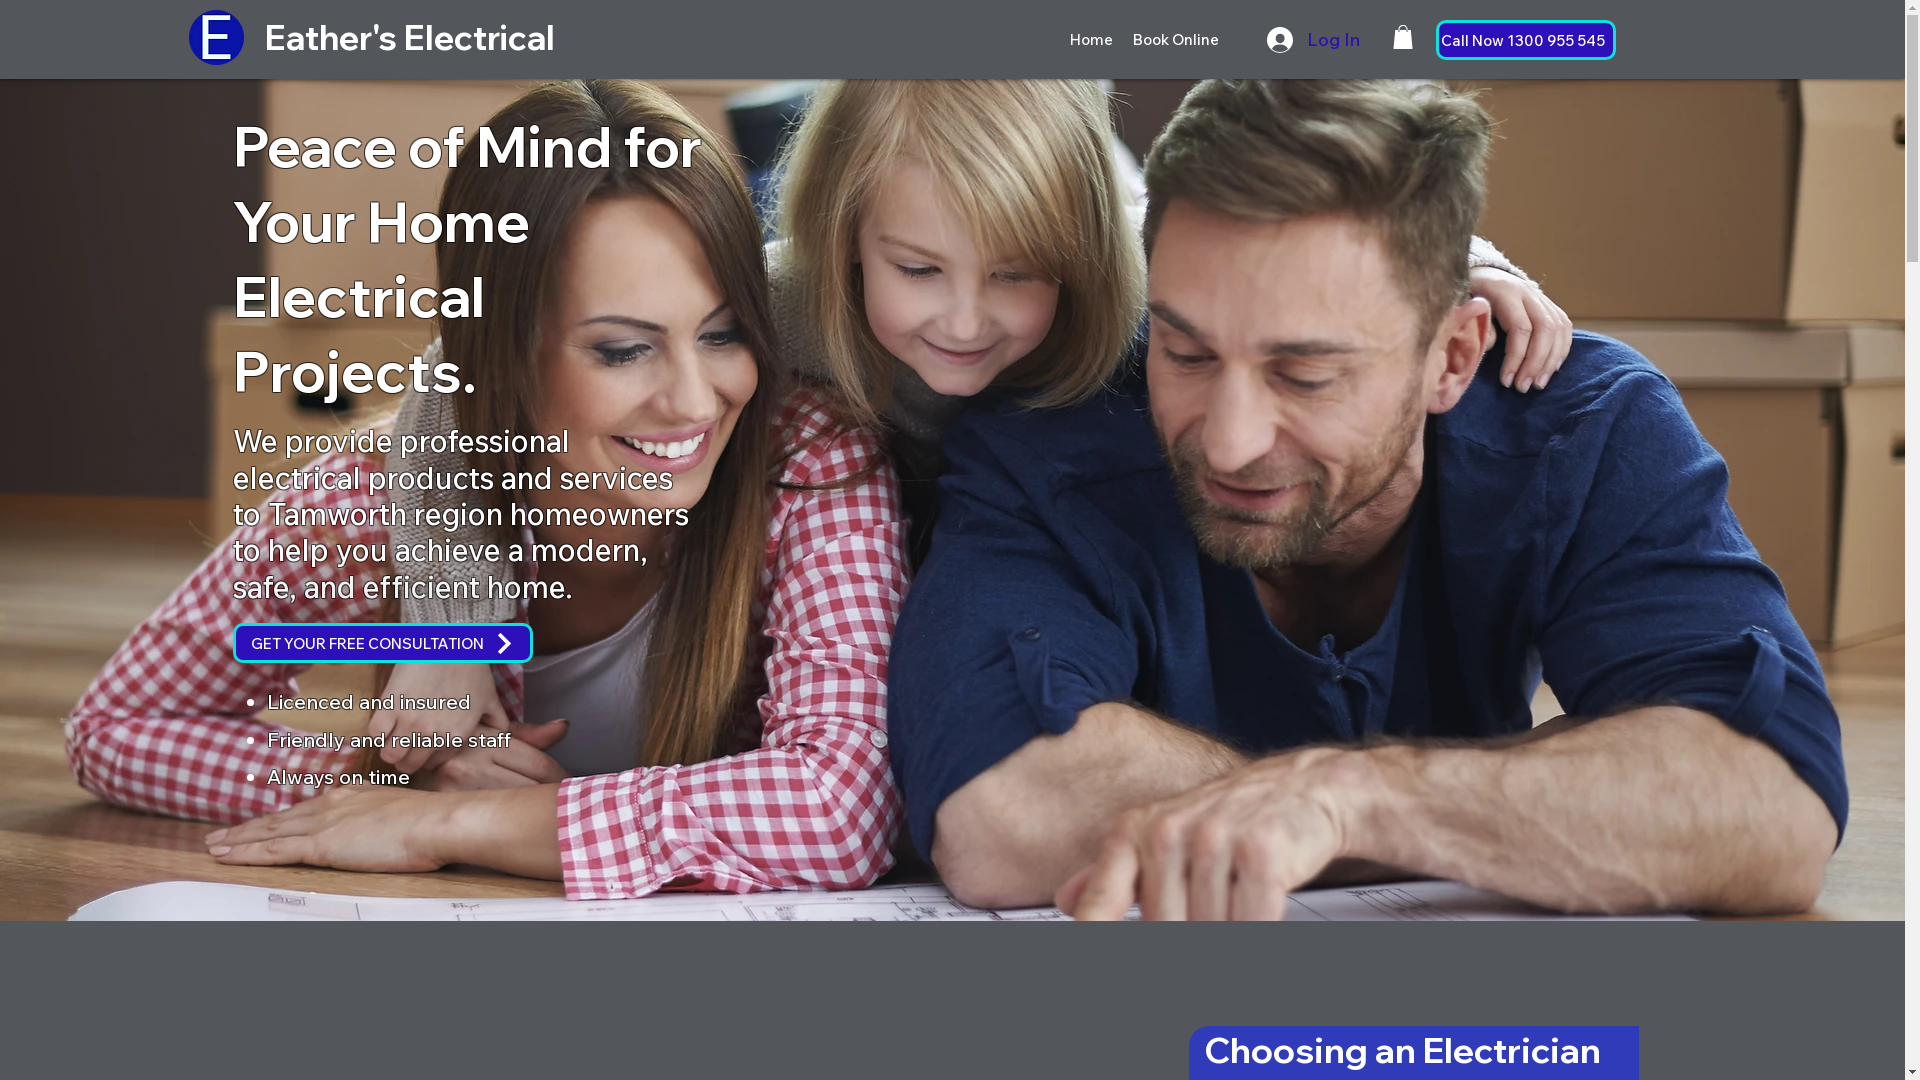  Describe the element at coordinates (383, 643) in the screenshot. I see `GET YOUR FREE CONSULTATION` at that location.